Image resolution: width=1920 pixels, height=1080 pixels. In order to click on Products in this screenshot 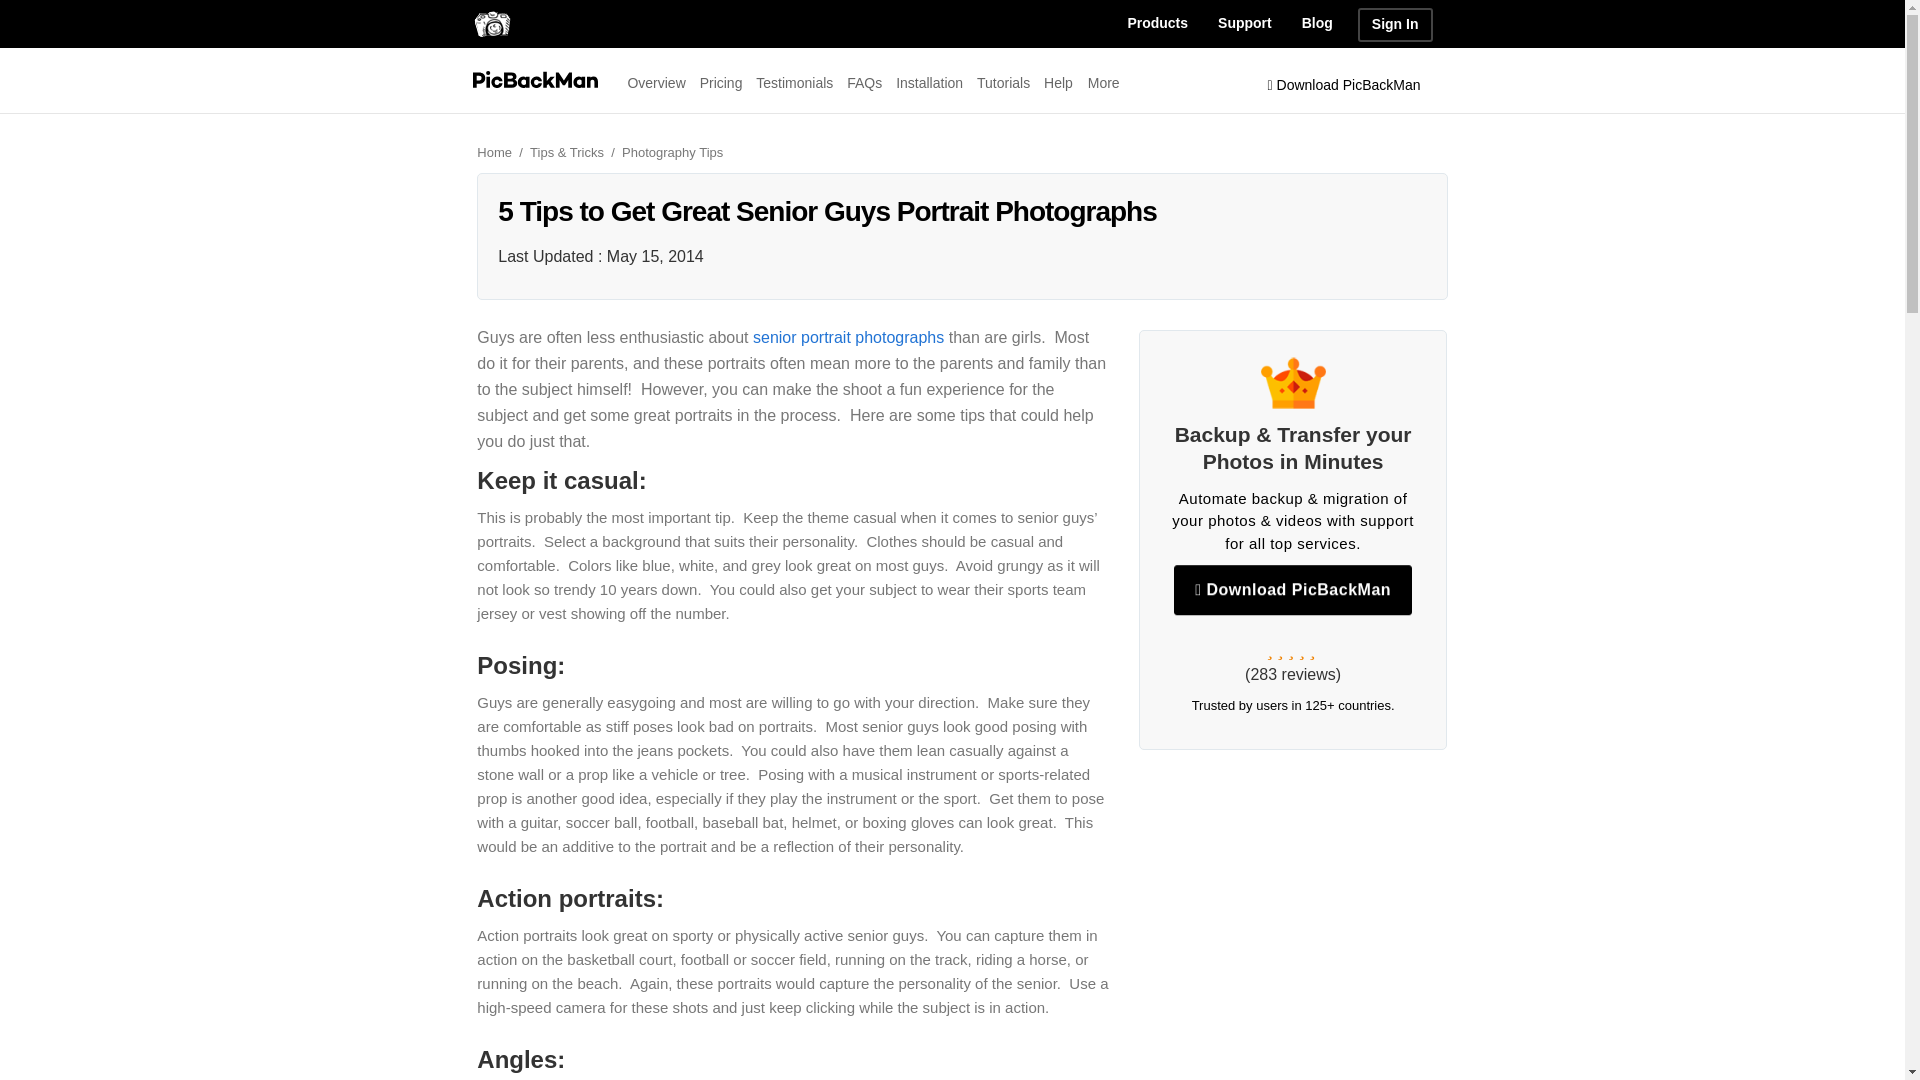, I will do `click(1157, 24)`.